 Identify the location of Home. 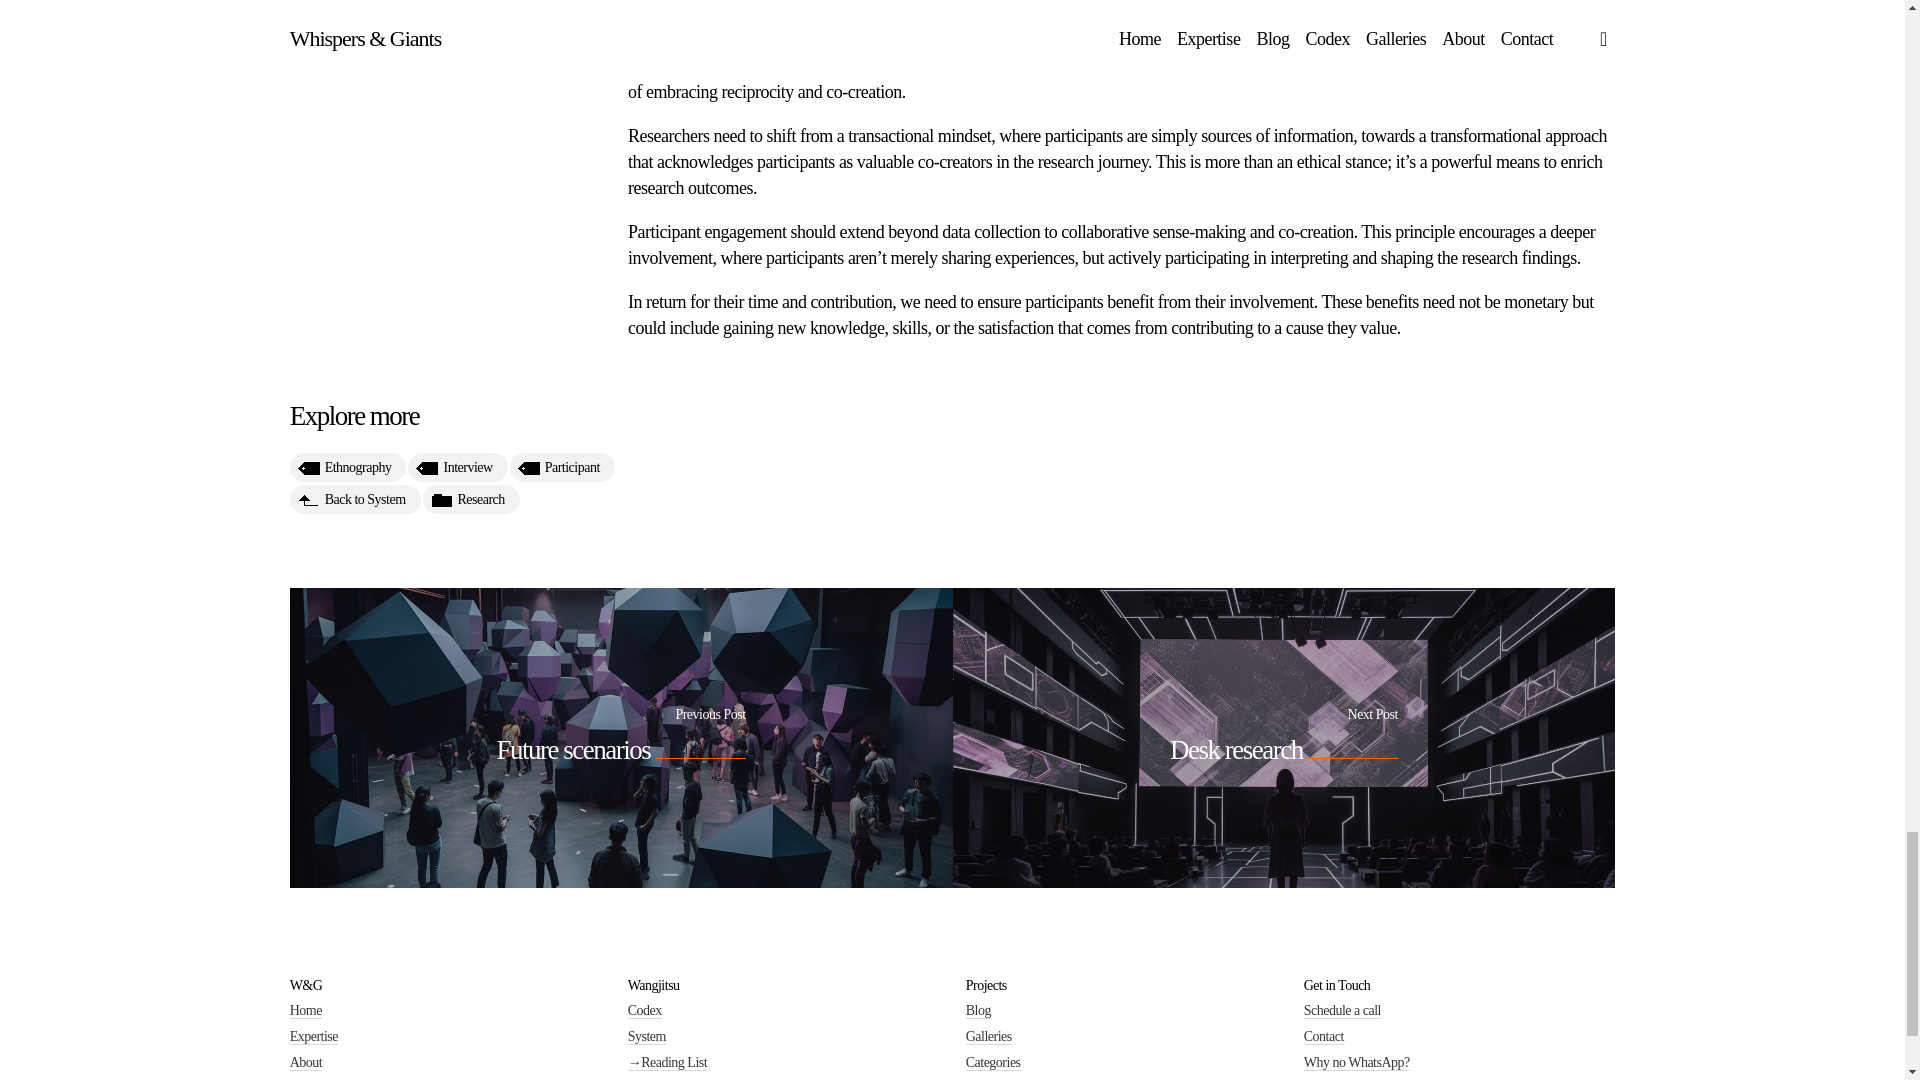
(306, 1011).